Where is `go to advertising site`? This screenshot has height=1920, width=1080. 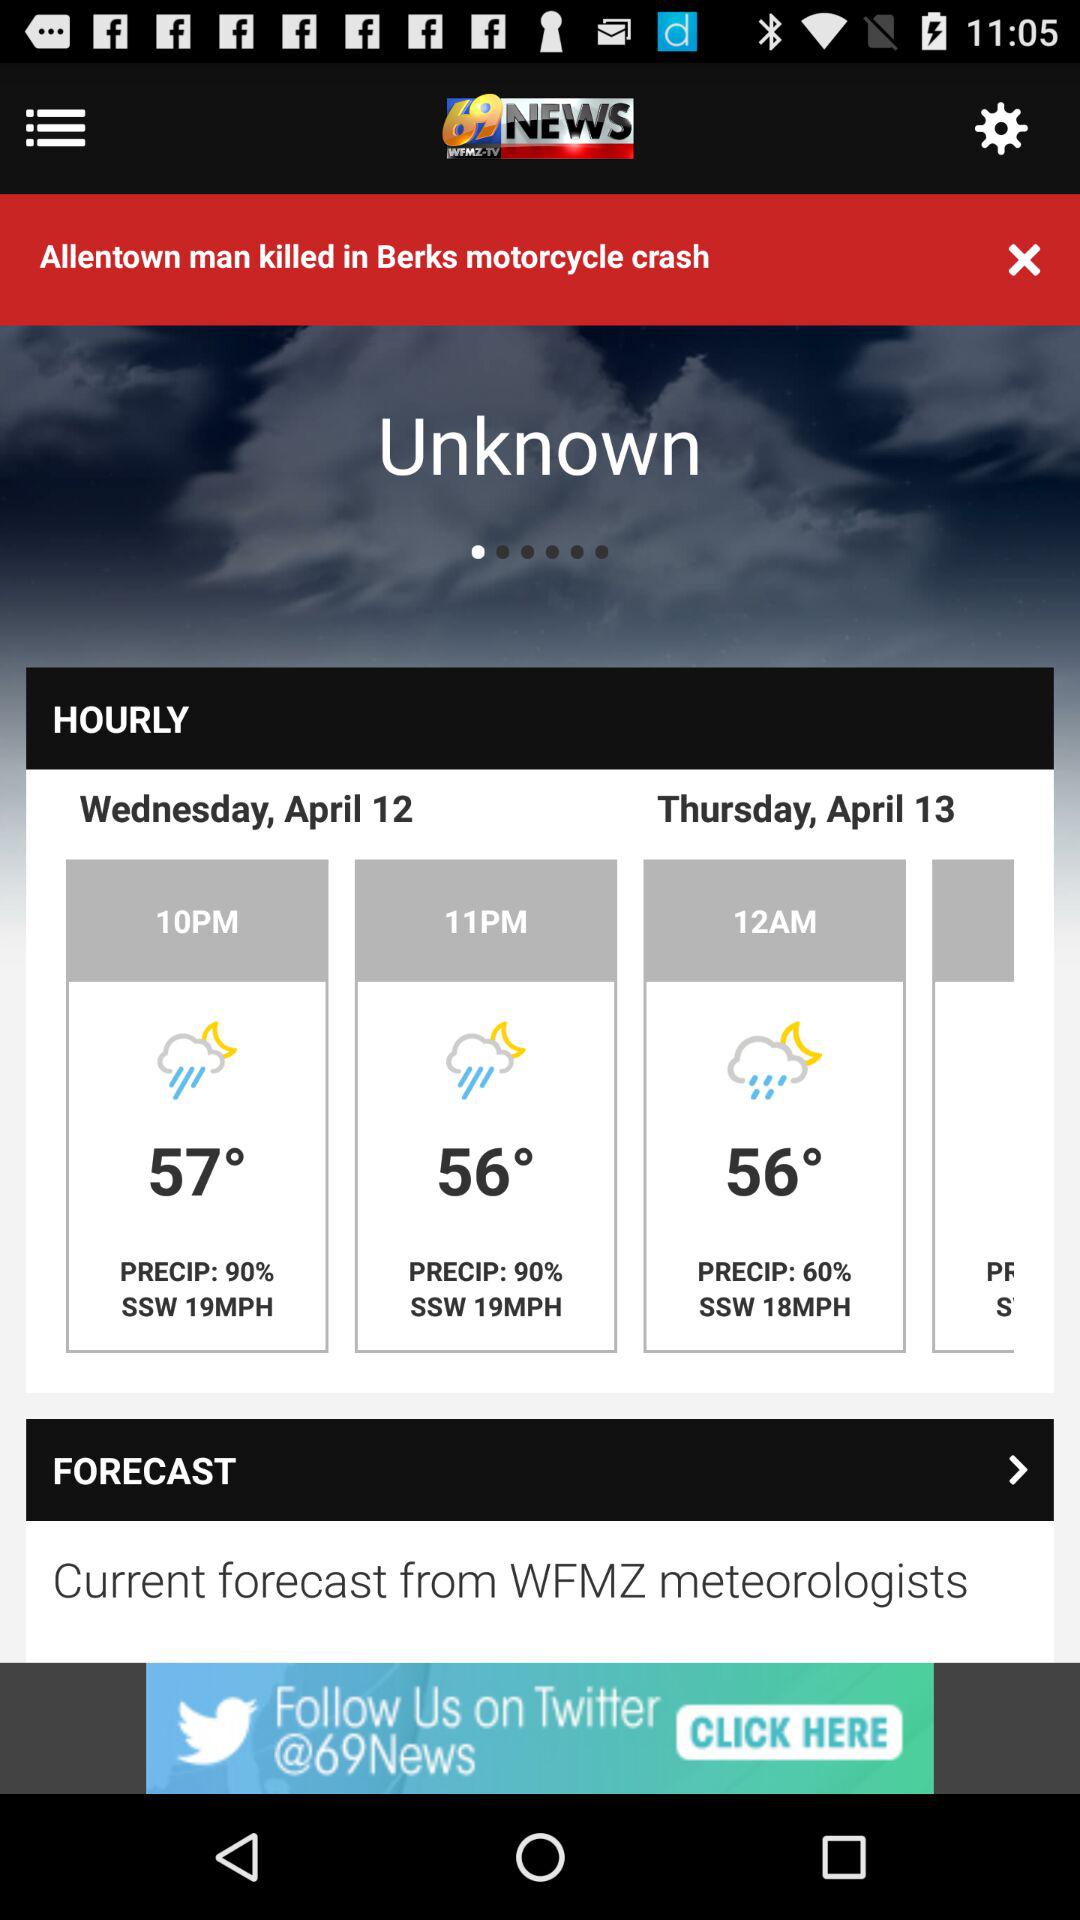
go to advertising site is located at coordinates (540, 1728).